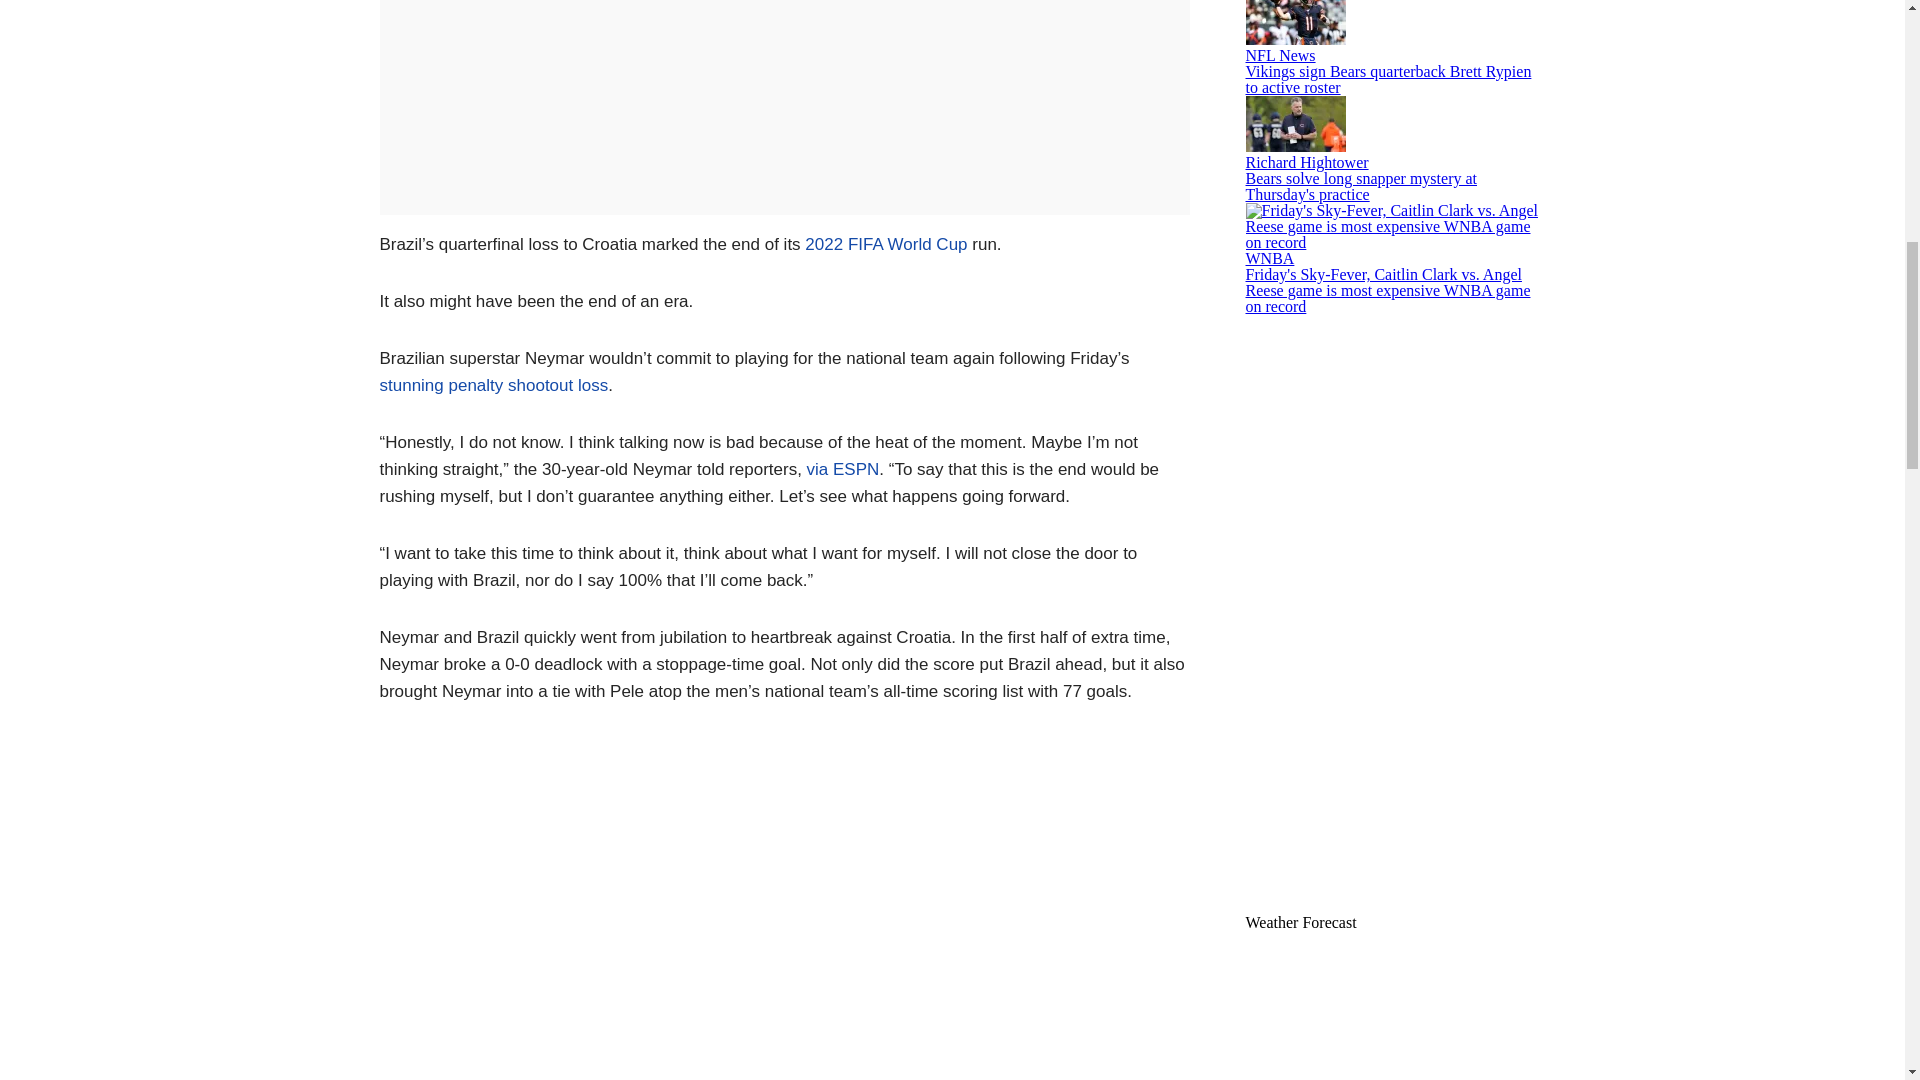  What do you see at coordinates (494, 385) in the screenshot?
I see `stunning penalty shootout loss` at bounding box center [494, 385].